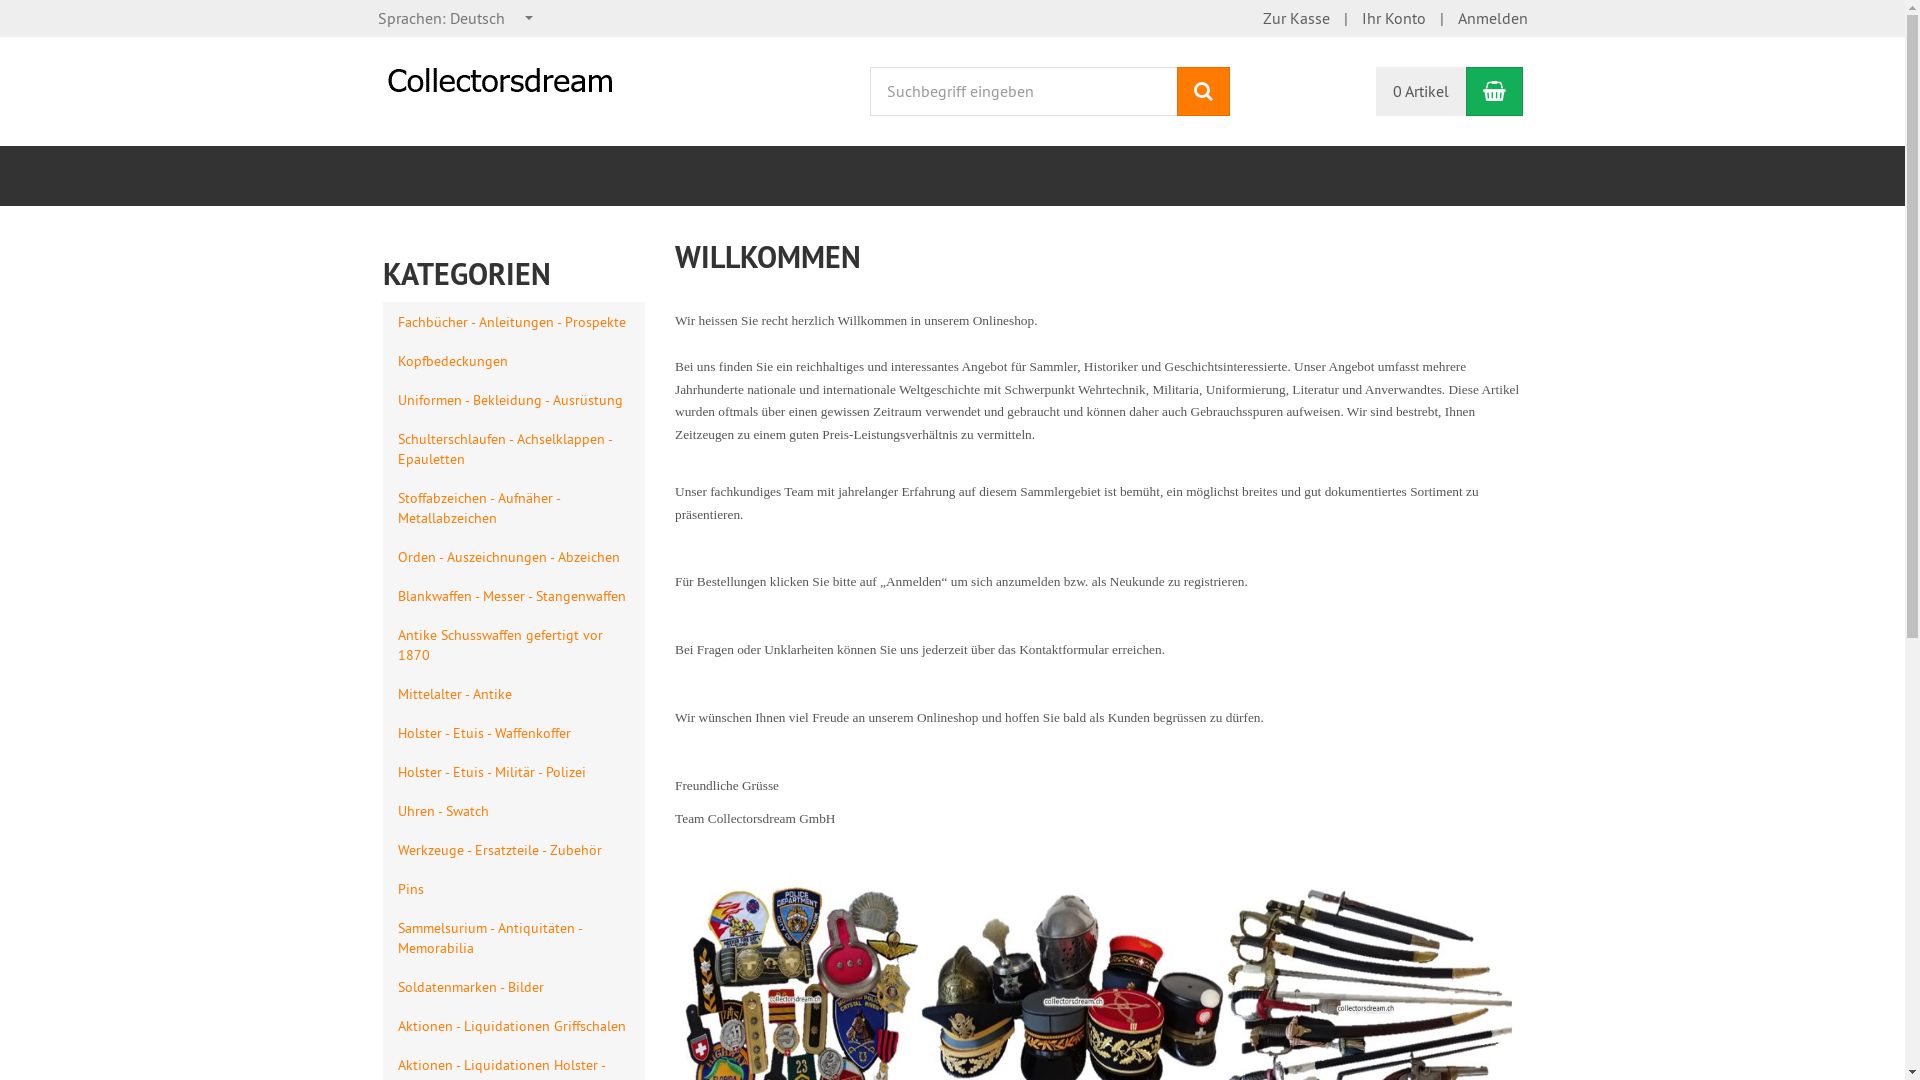 This screenshot has width=1920, height=1080. I want to click on Warenkorb, so click(1494, 92).